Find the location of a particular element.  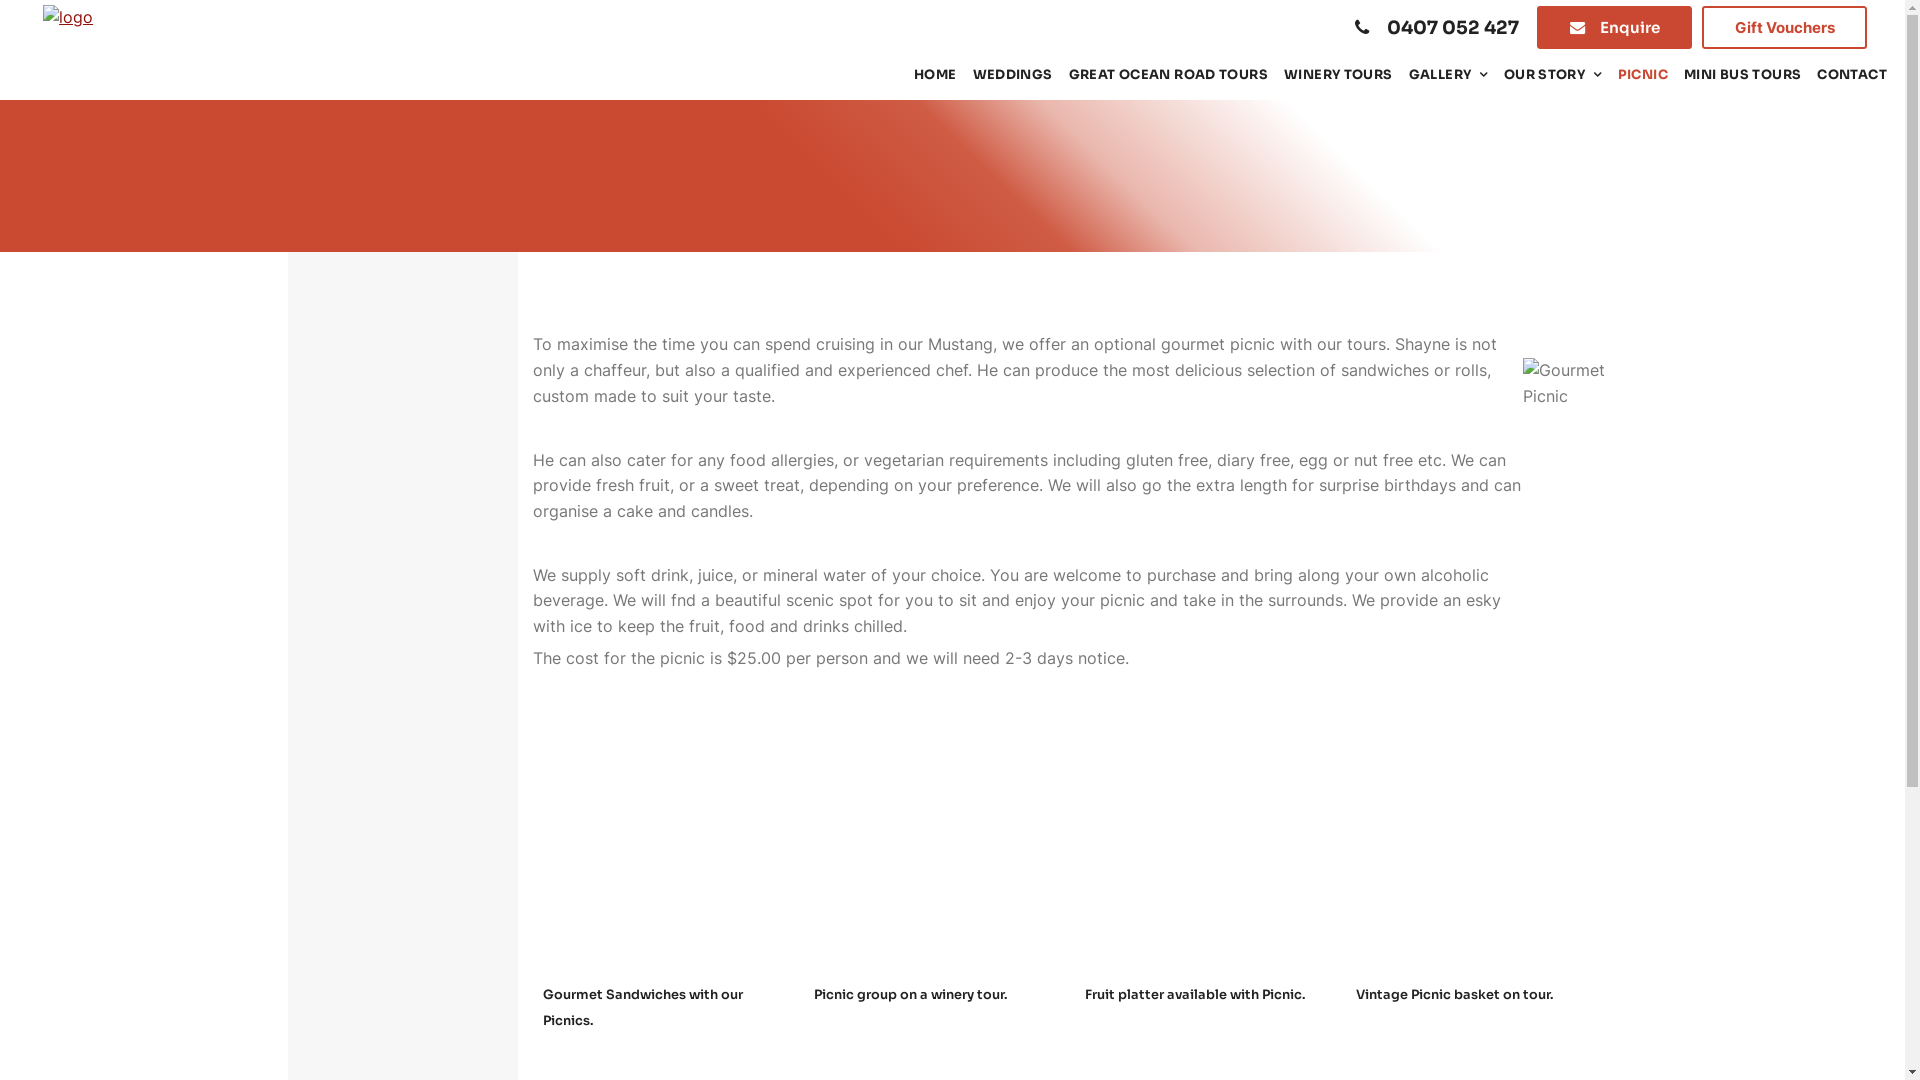

MINI BUS TOURS is located at coordinates (1742, 76).